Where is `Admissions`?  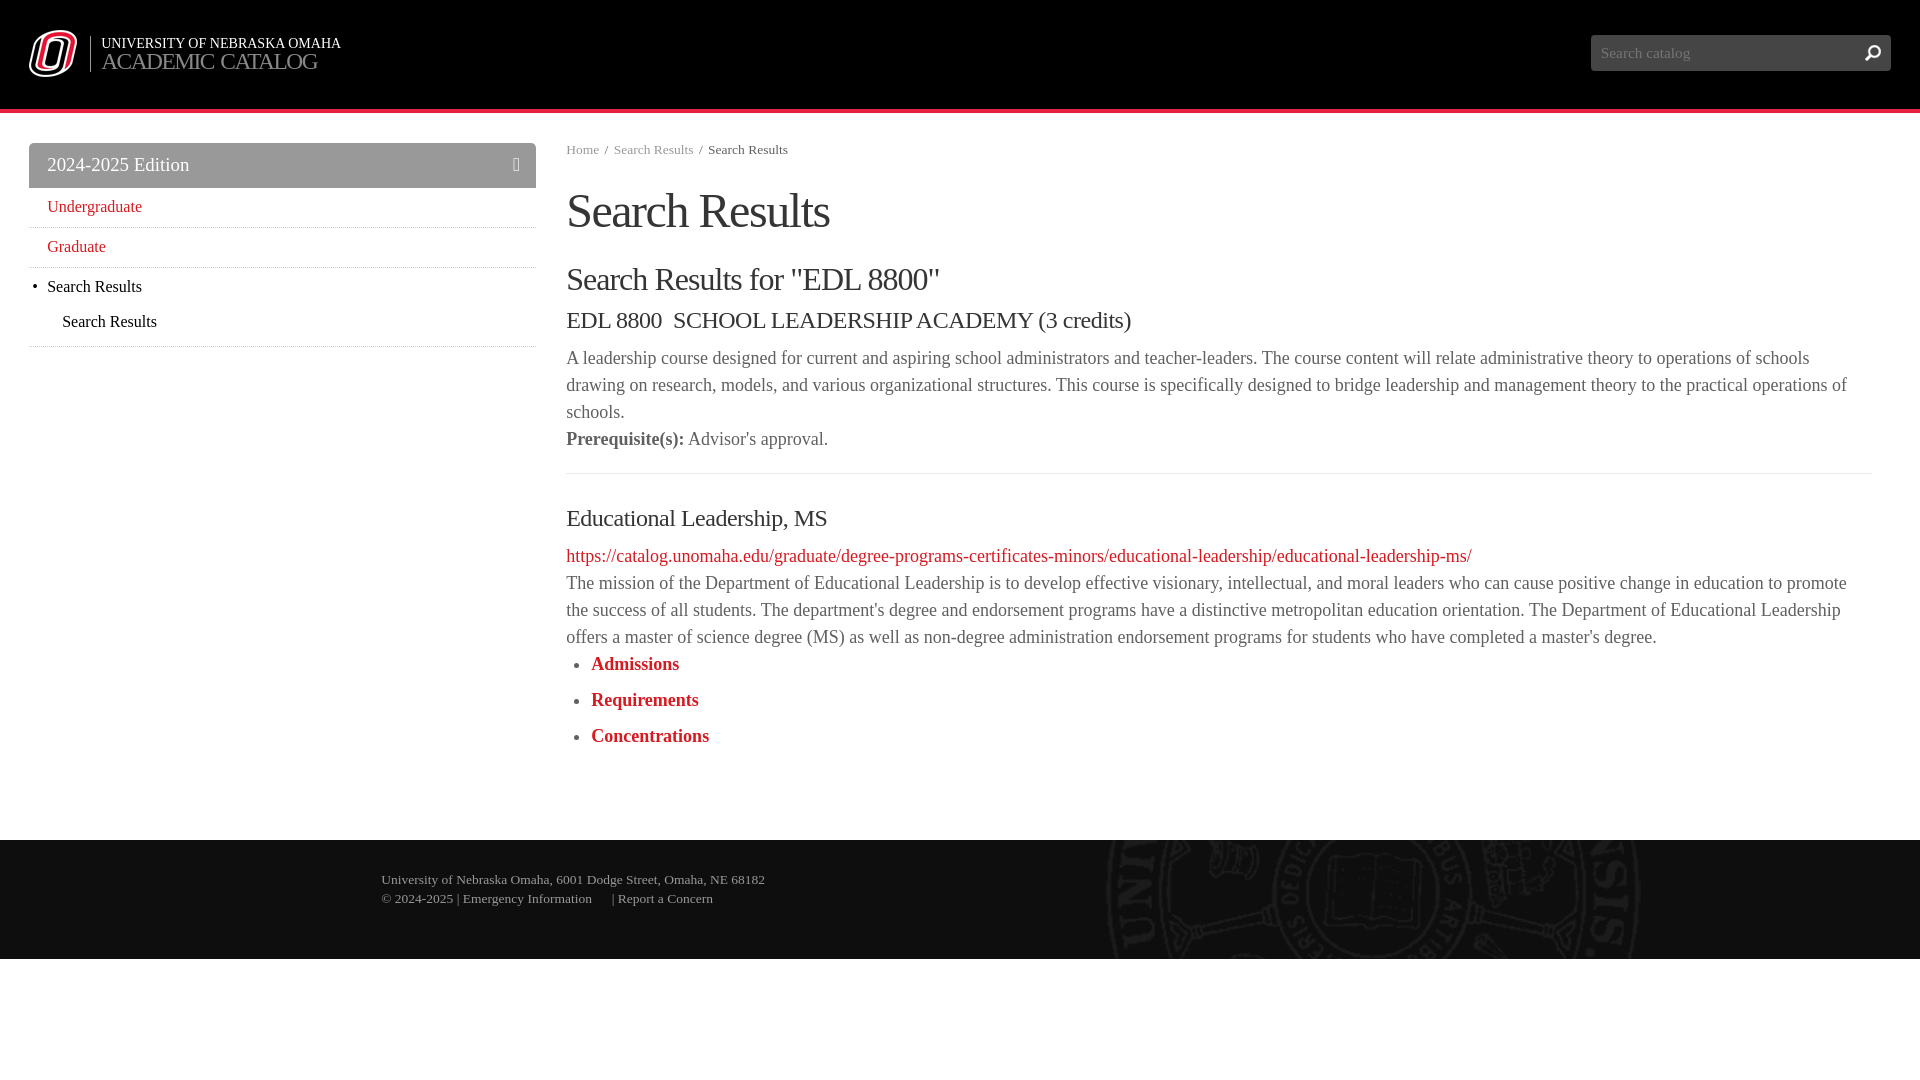 Admissions is located at coordinates (635, 664).